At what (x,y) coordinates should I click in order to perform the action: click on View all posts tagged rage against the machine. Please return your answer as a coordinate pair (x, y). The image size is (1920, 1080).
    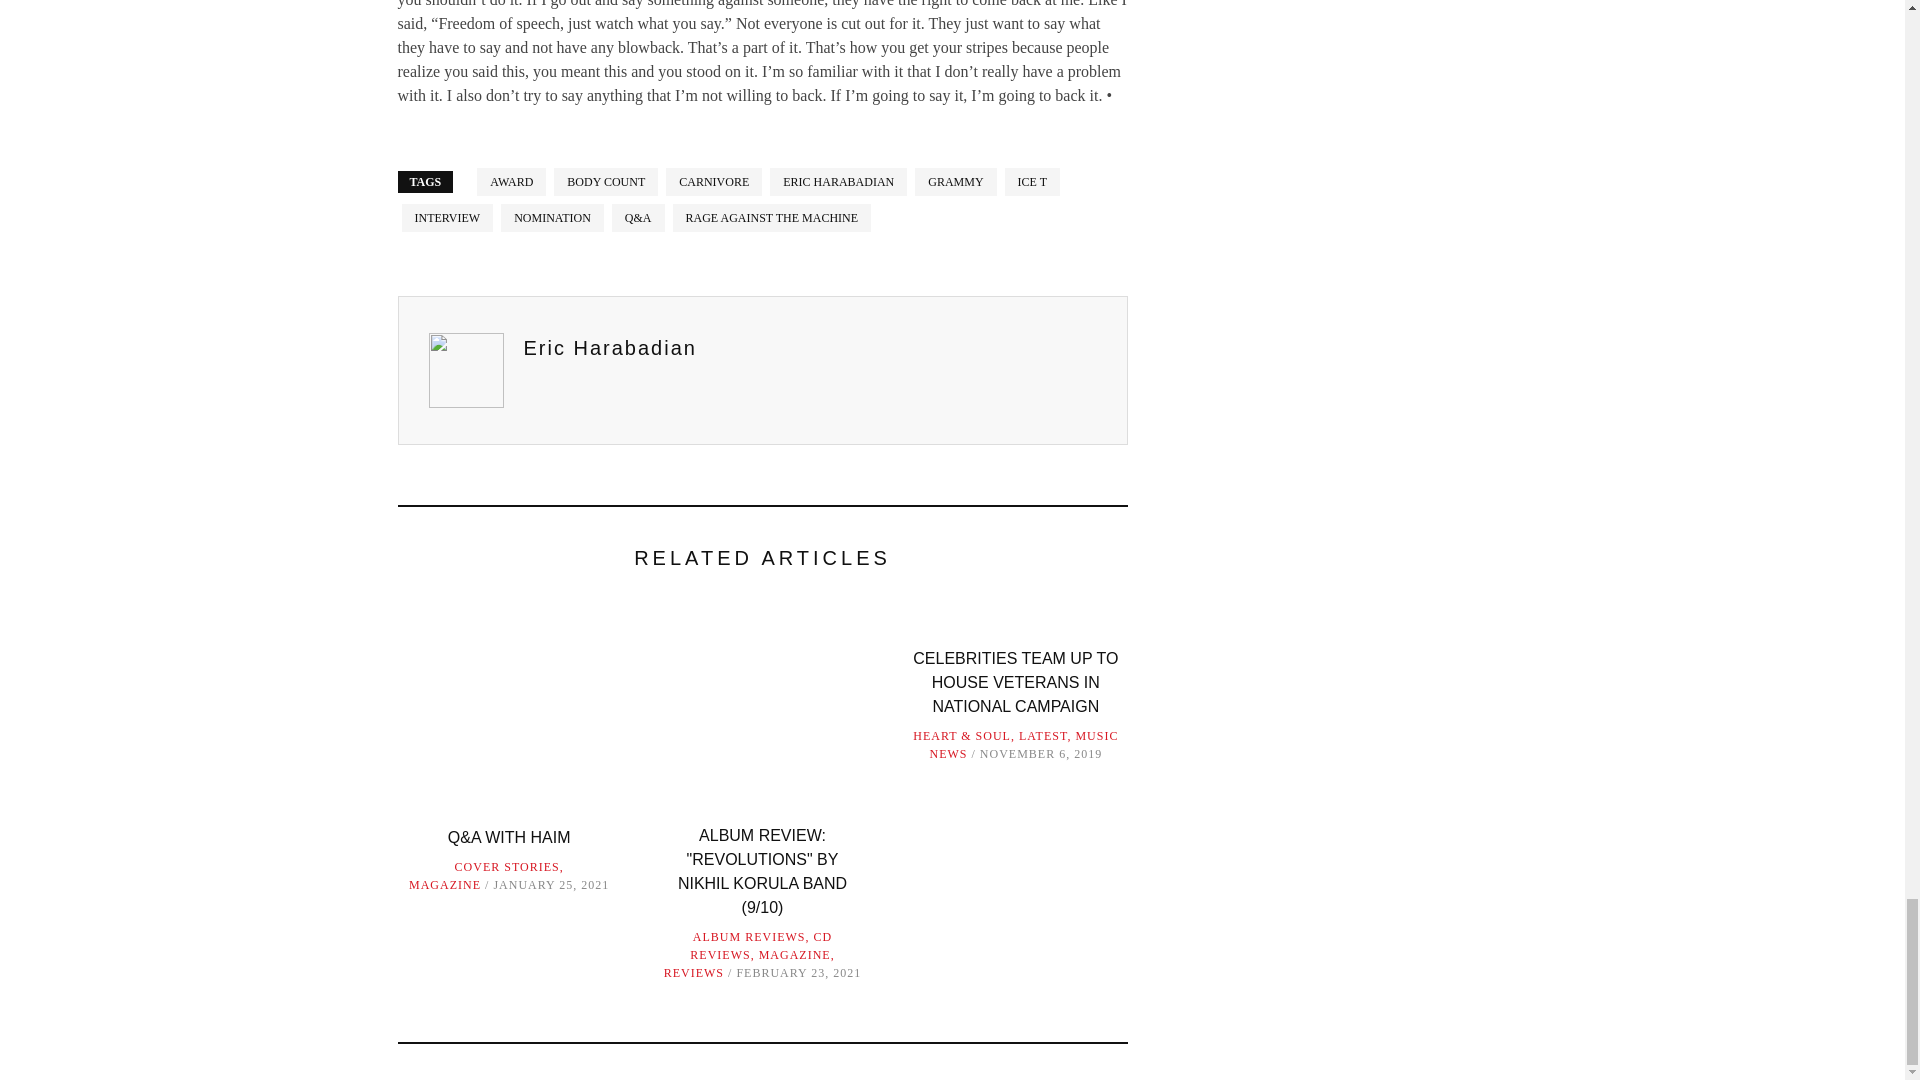
    Looking at the image, I should click on (772, 218).